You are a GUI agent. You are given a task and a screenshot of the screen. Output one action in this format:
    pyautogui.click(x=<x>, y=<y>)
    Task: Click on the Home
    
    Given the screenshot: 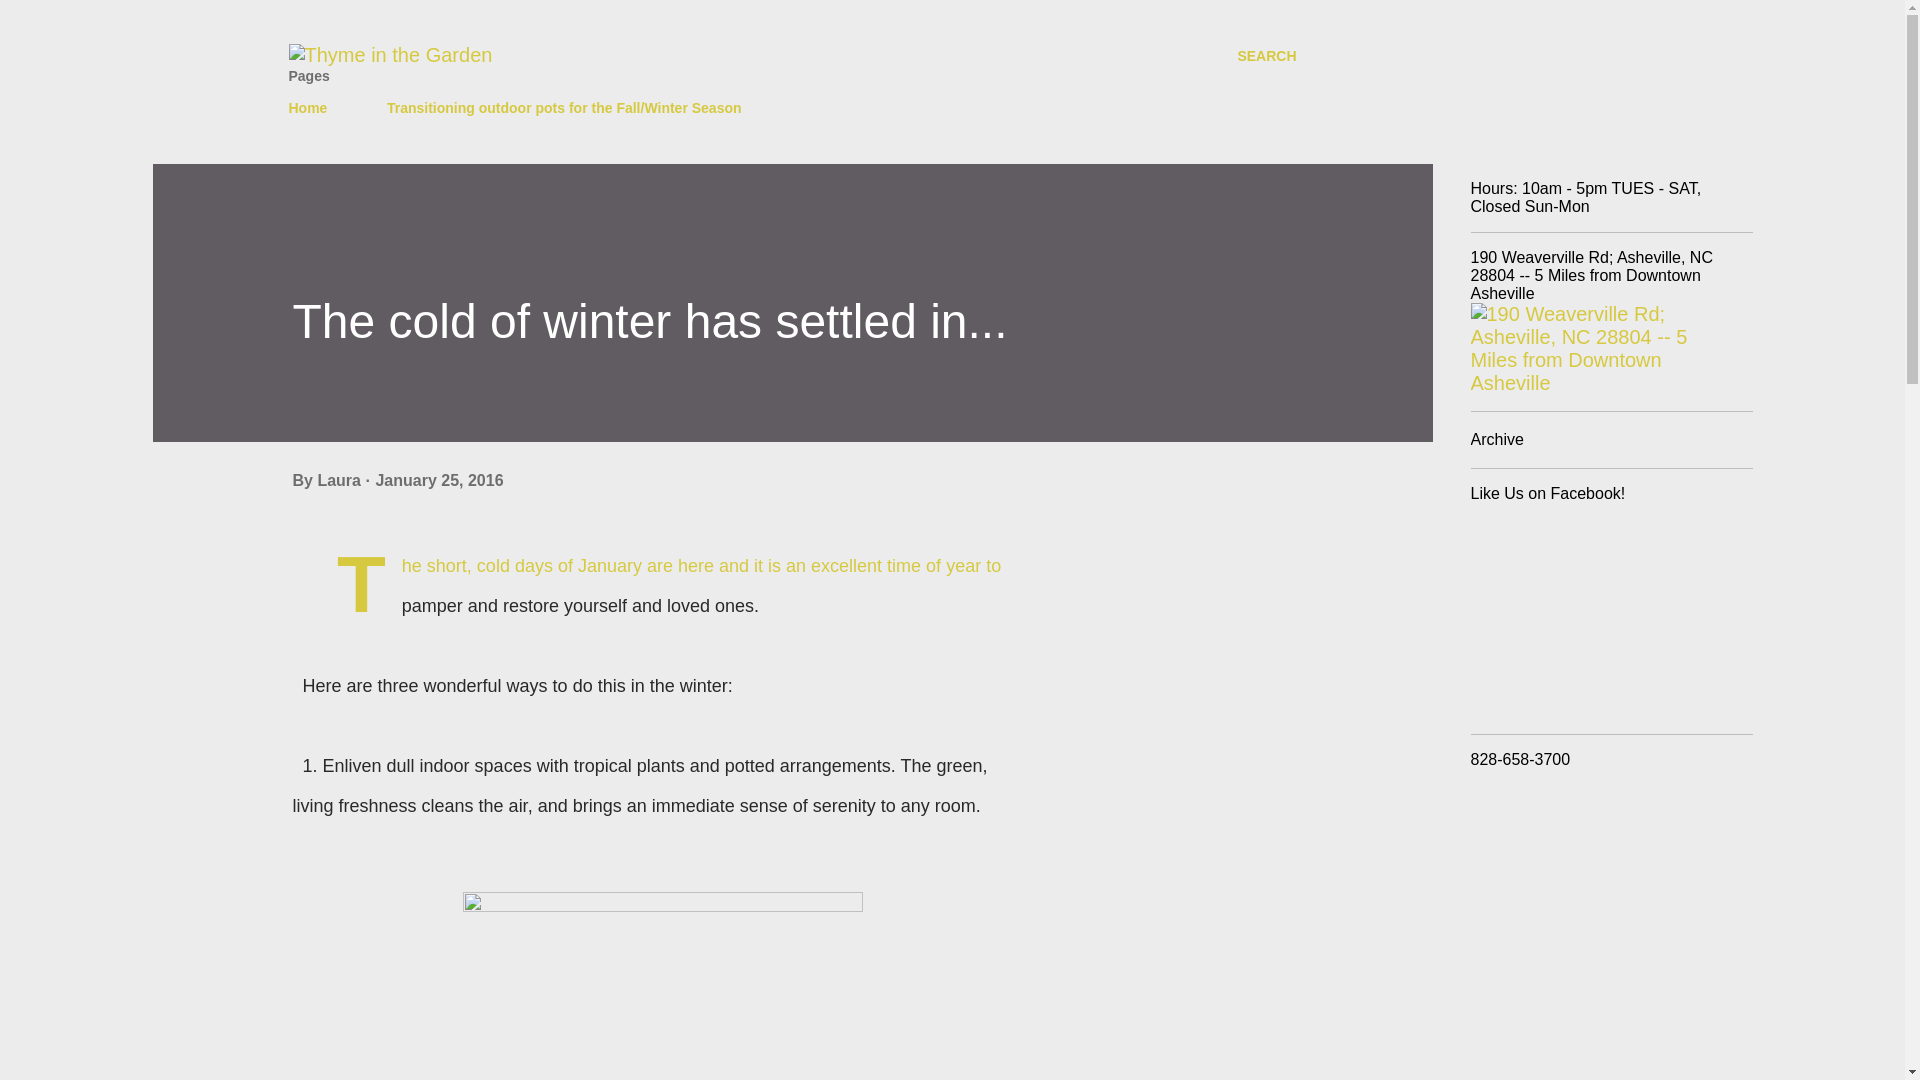 What is the action you would take?
    pyautogui.click(x=314, y=108)
    